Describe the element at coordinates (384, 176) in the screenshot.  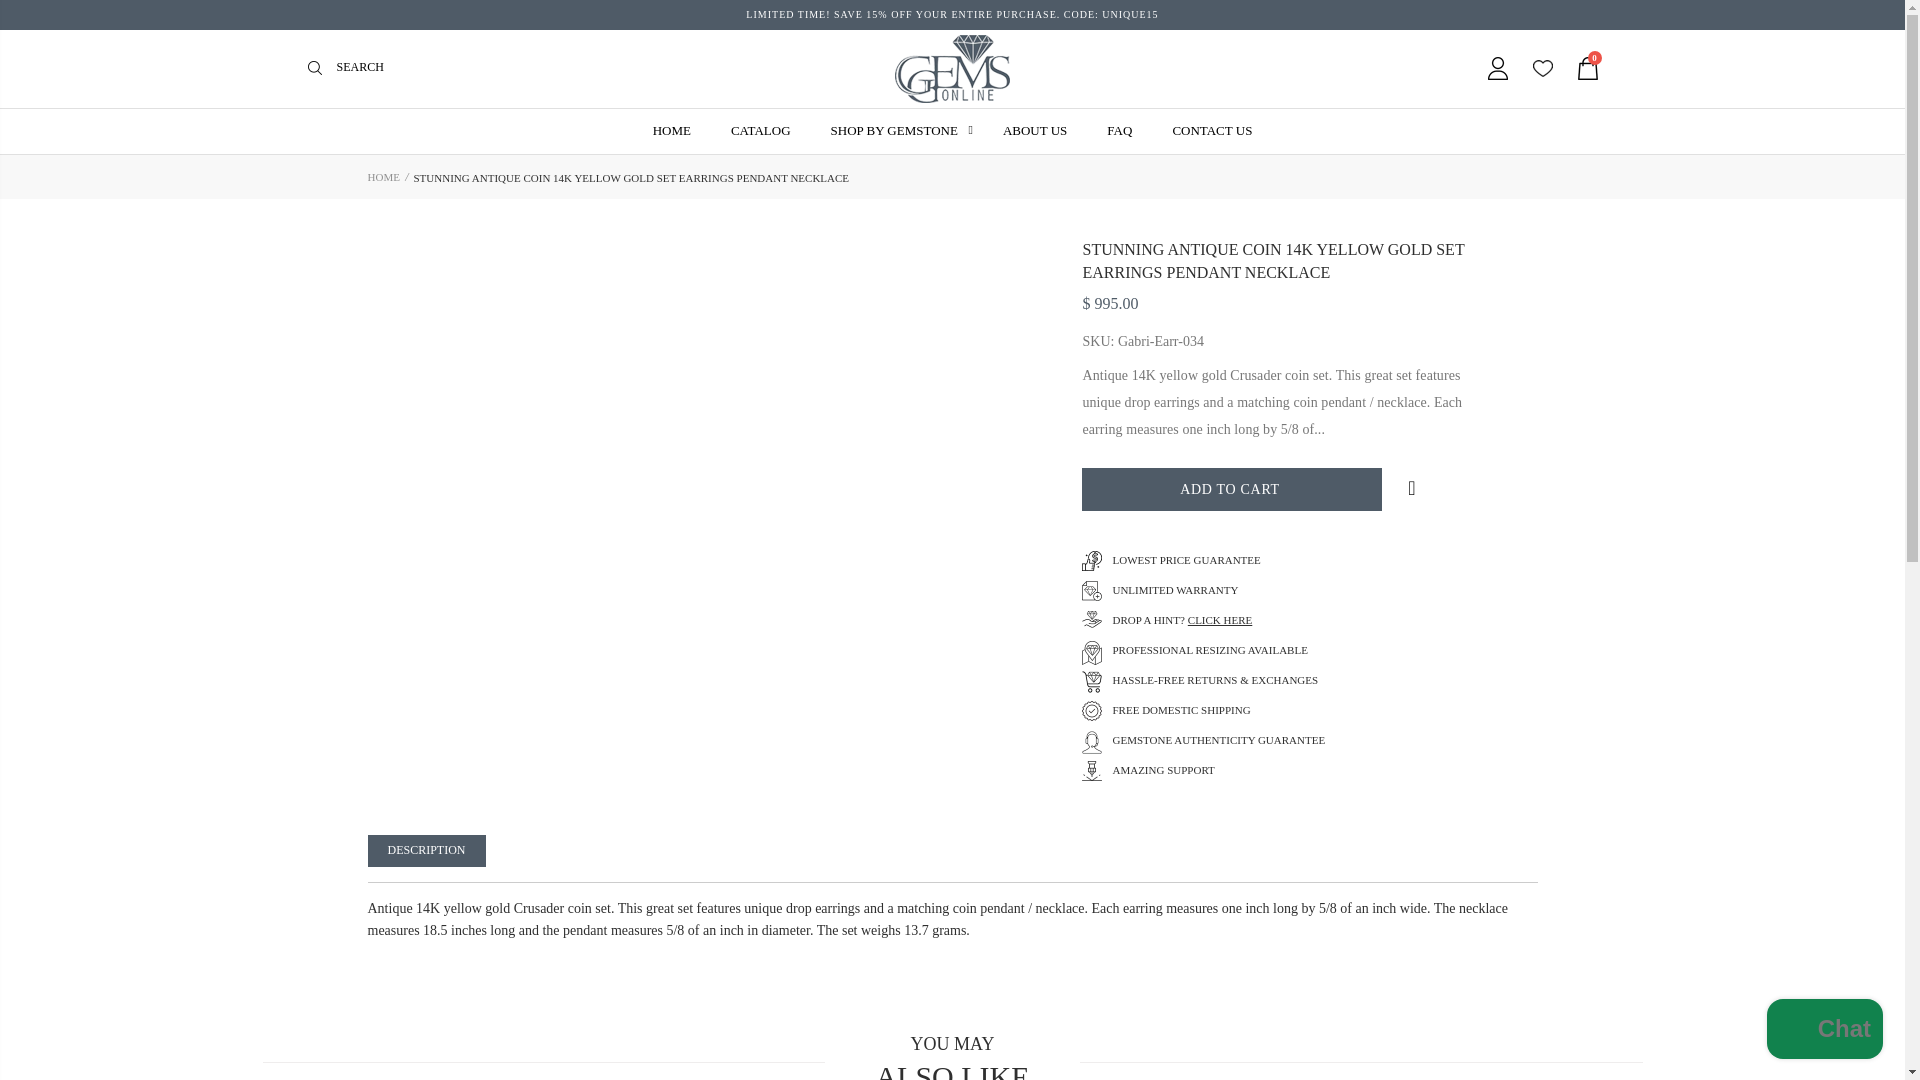
I see `Back to the frontpage` at that location.